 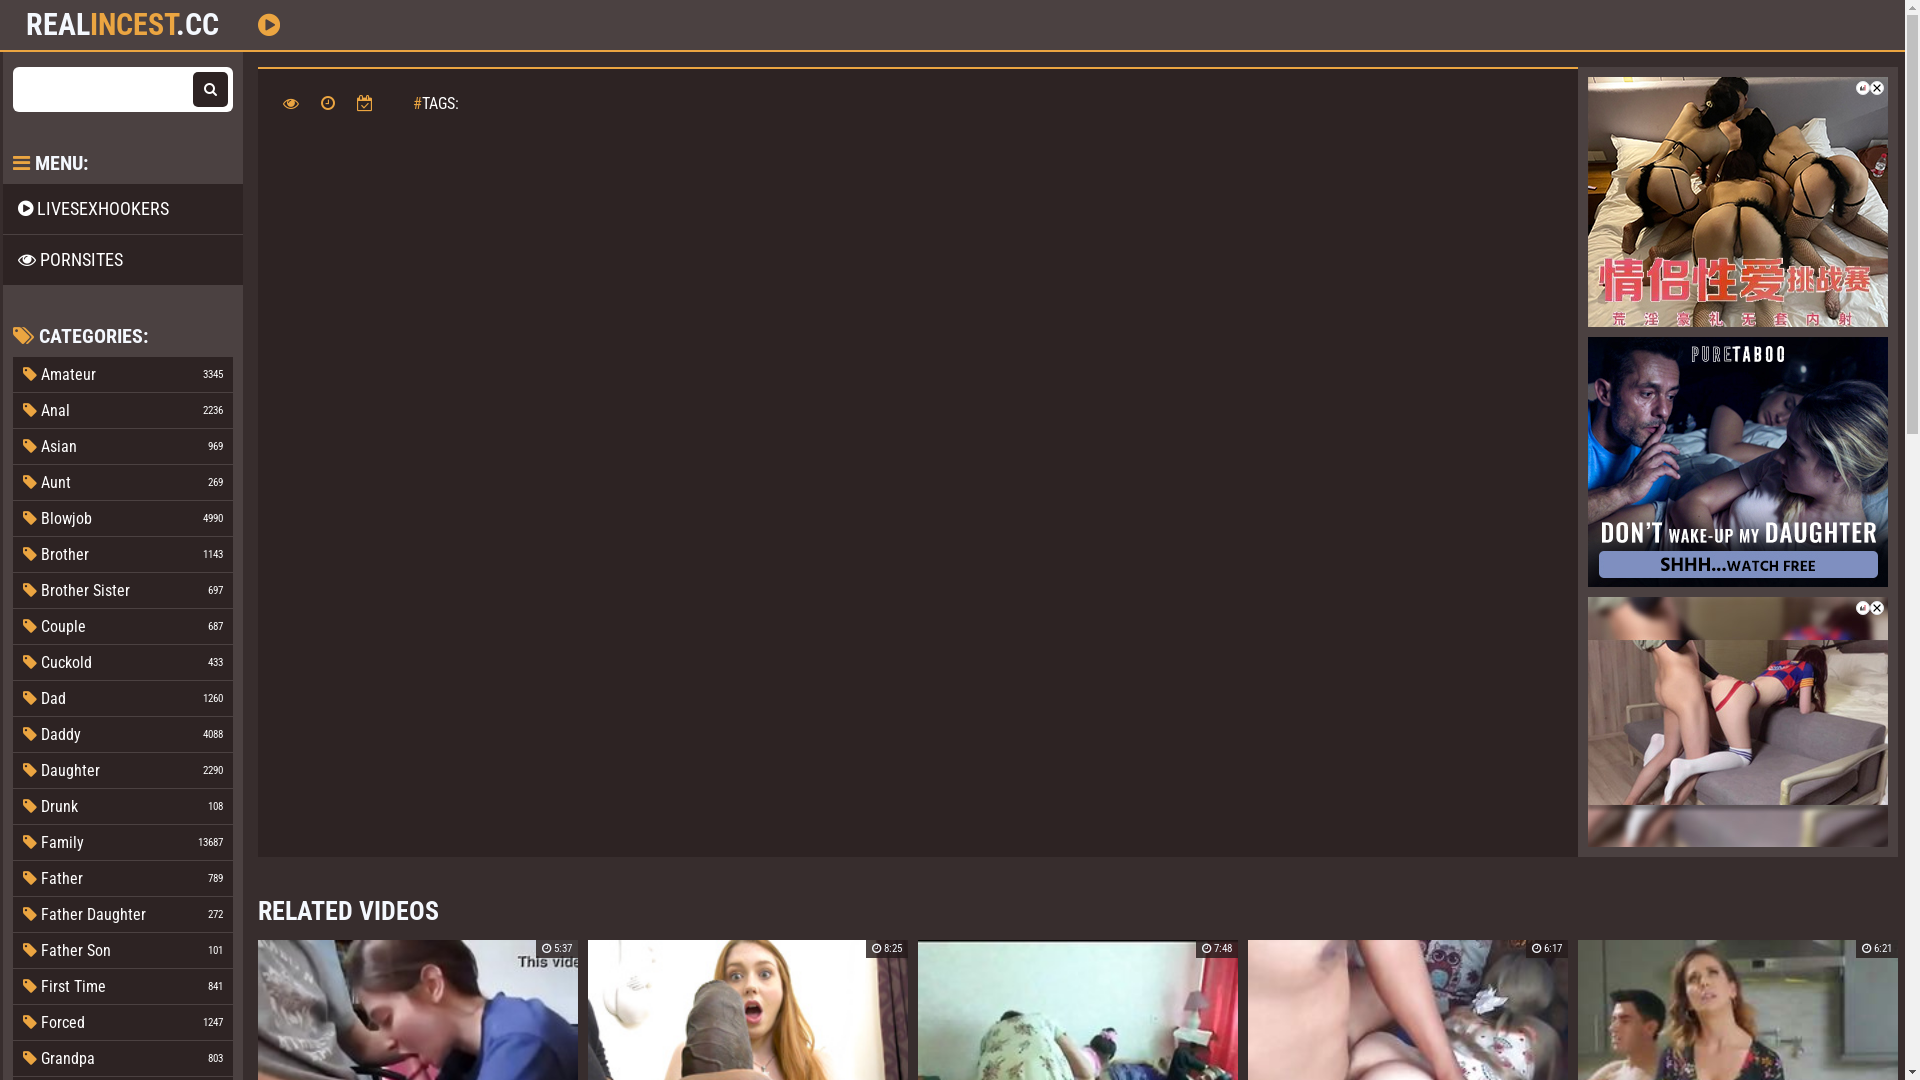 What do you see at coordinates (122, 662) in the screenshot?
I see `Cuckold
433` at bounding box center [122, 662].